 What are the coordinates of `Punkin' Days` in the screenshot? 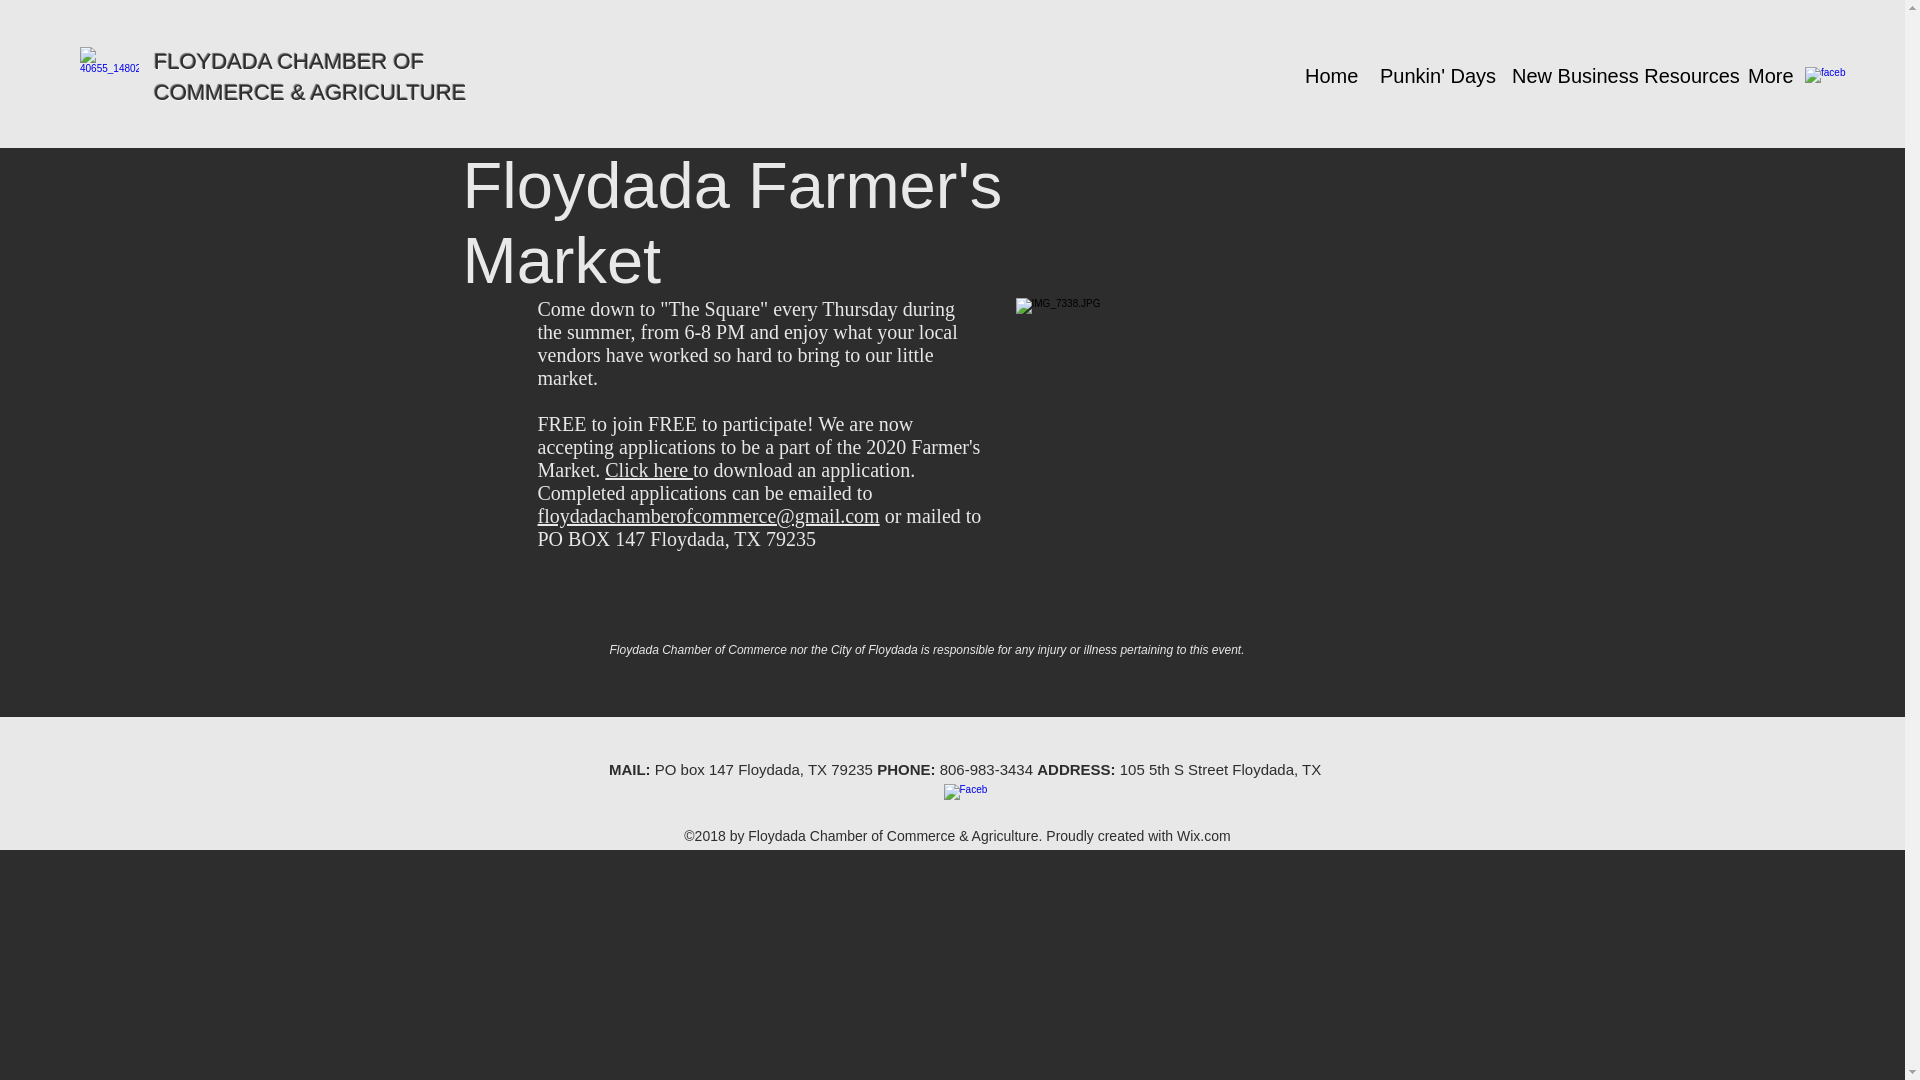 It's located at (1431, 76).